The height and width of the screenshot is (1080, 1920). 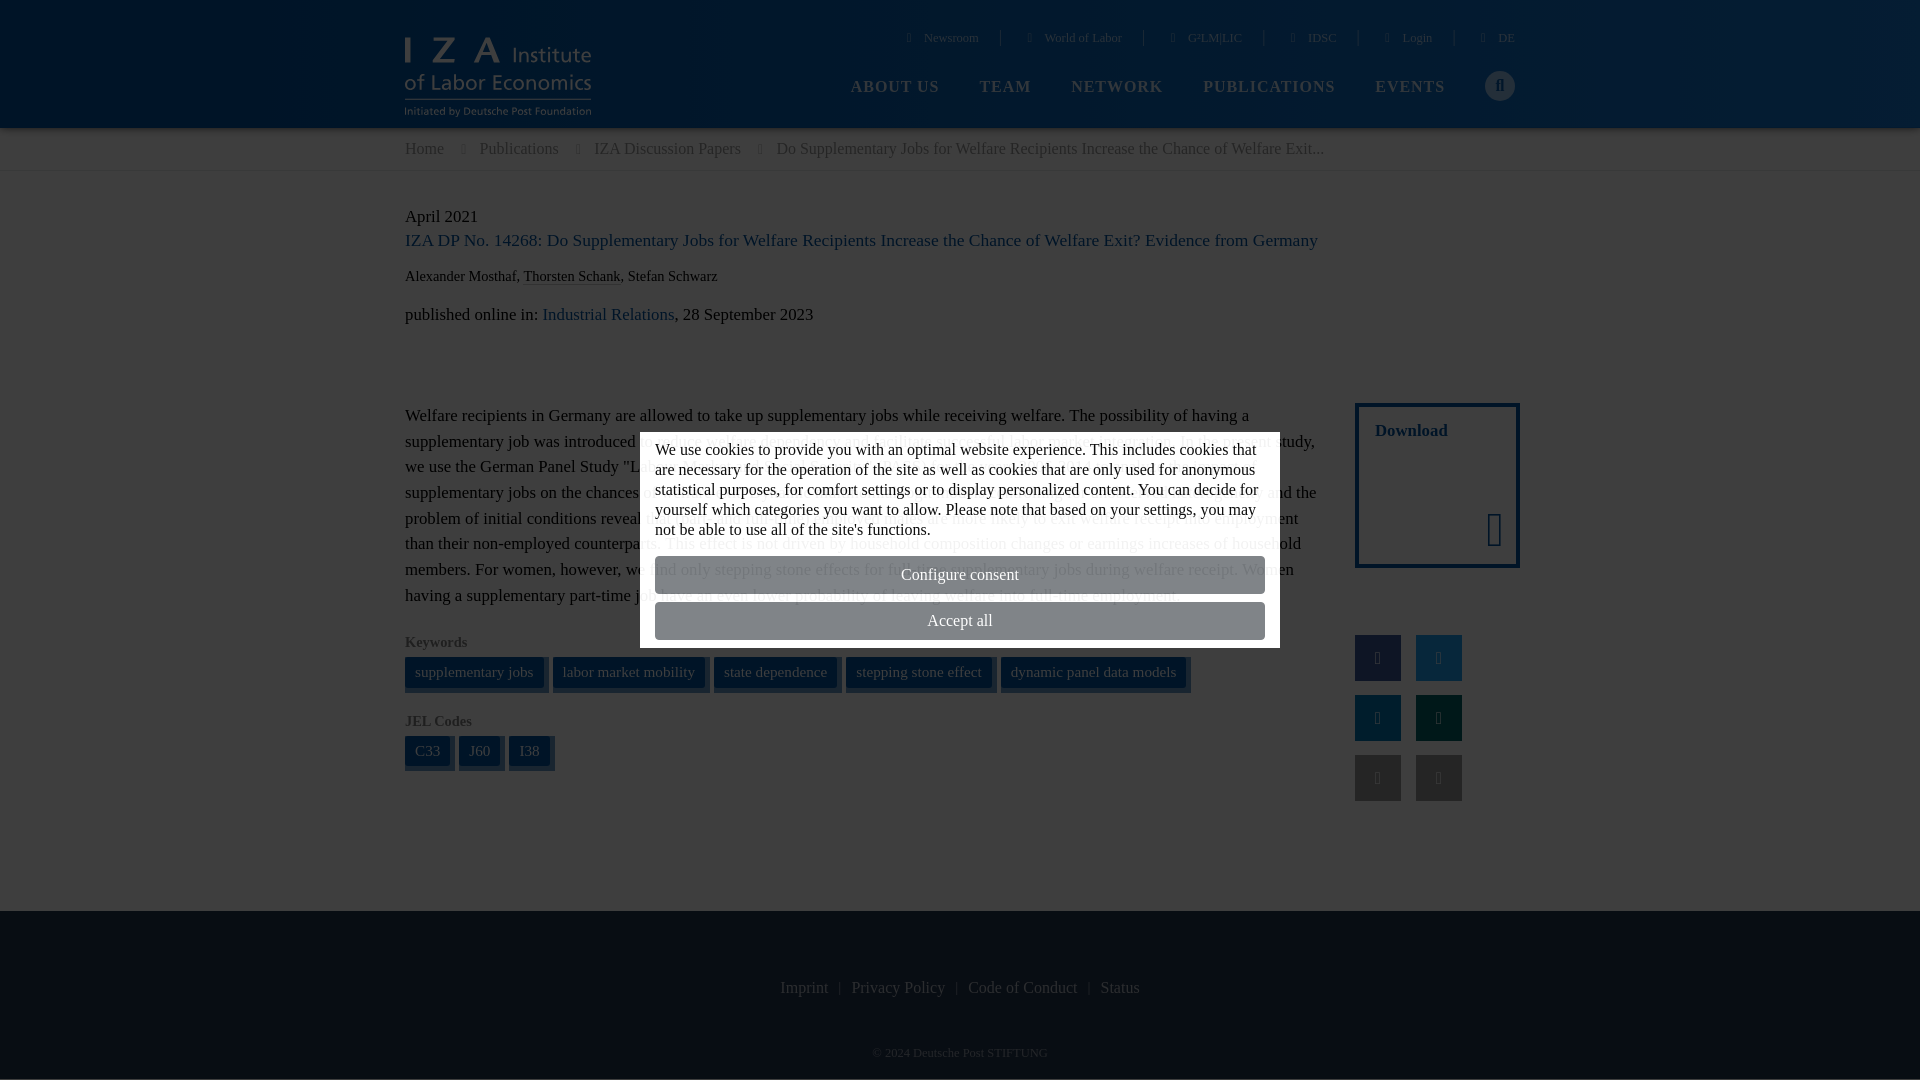 What do you see at coordinates (1495, 40) in the screenshot?
I see `DE` at bounding box center [1495, 40].